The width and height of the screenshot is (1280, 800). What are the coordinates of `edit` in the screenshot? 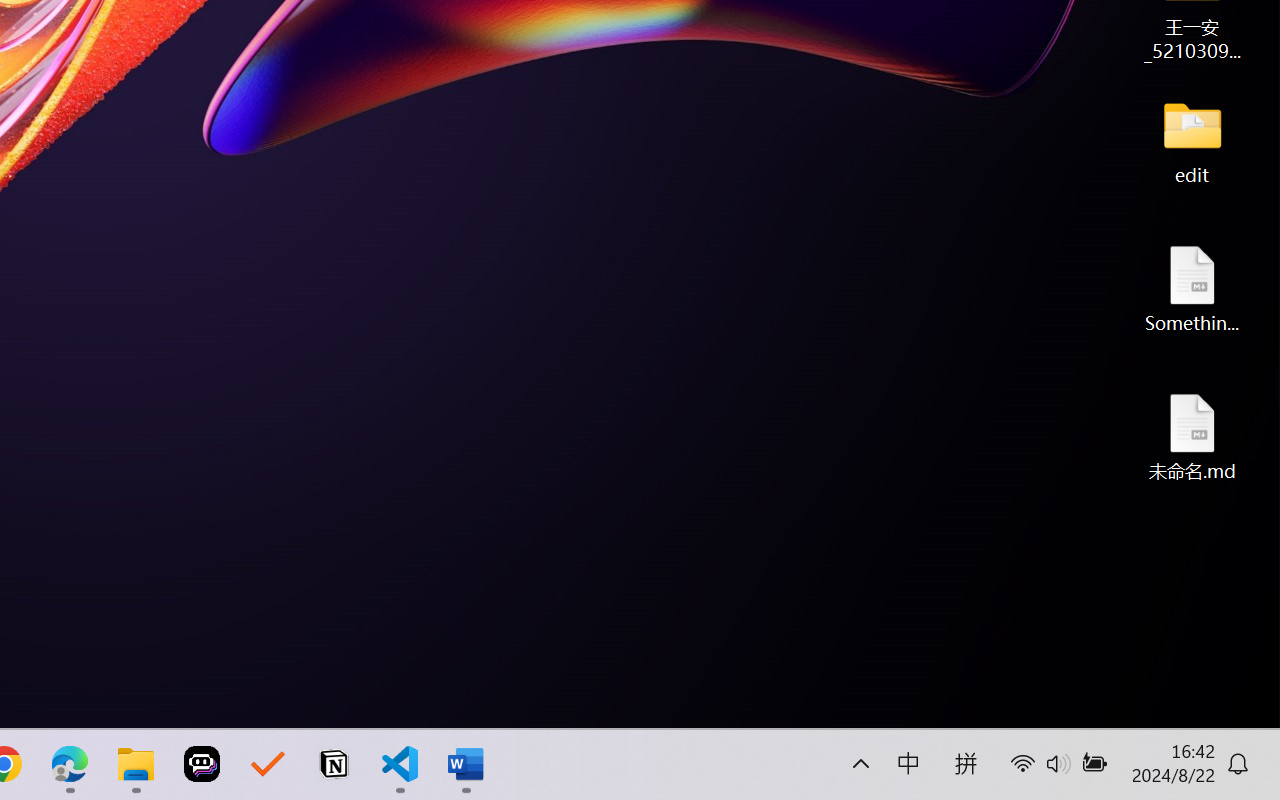 It's located at (1192, 140).